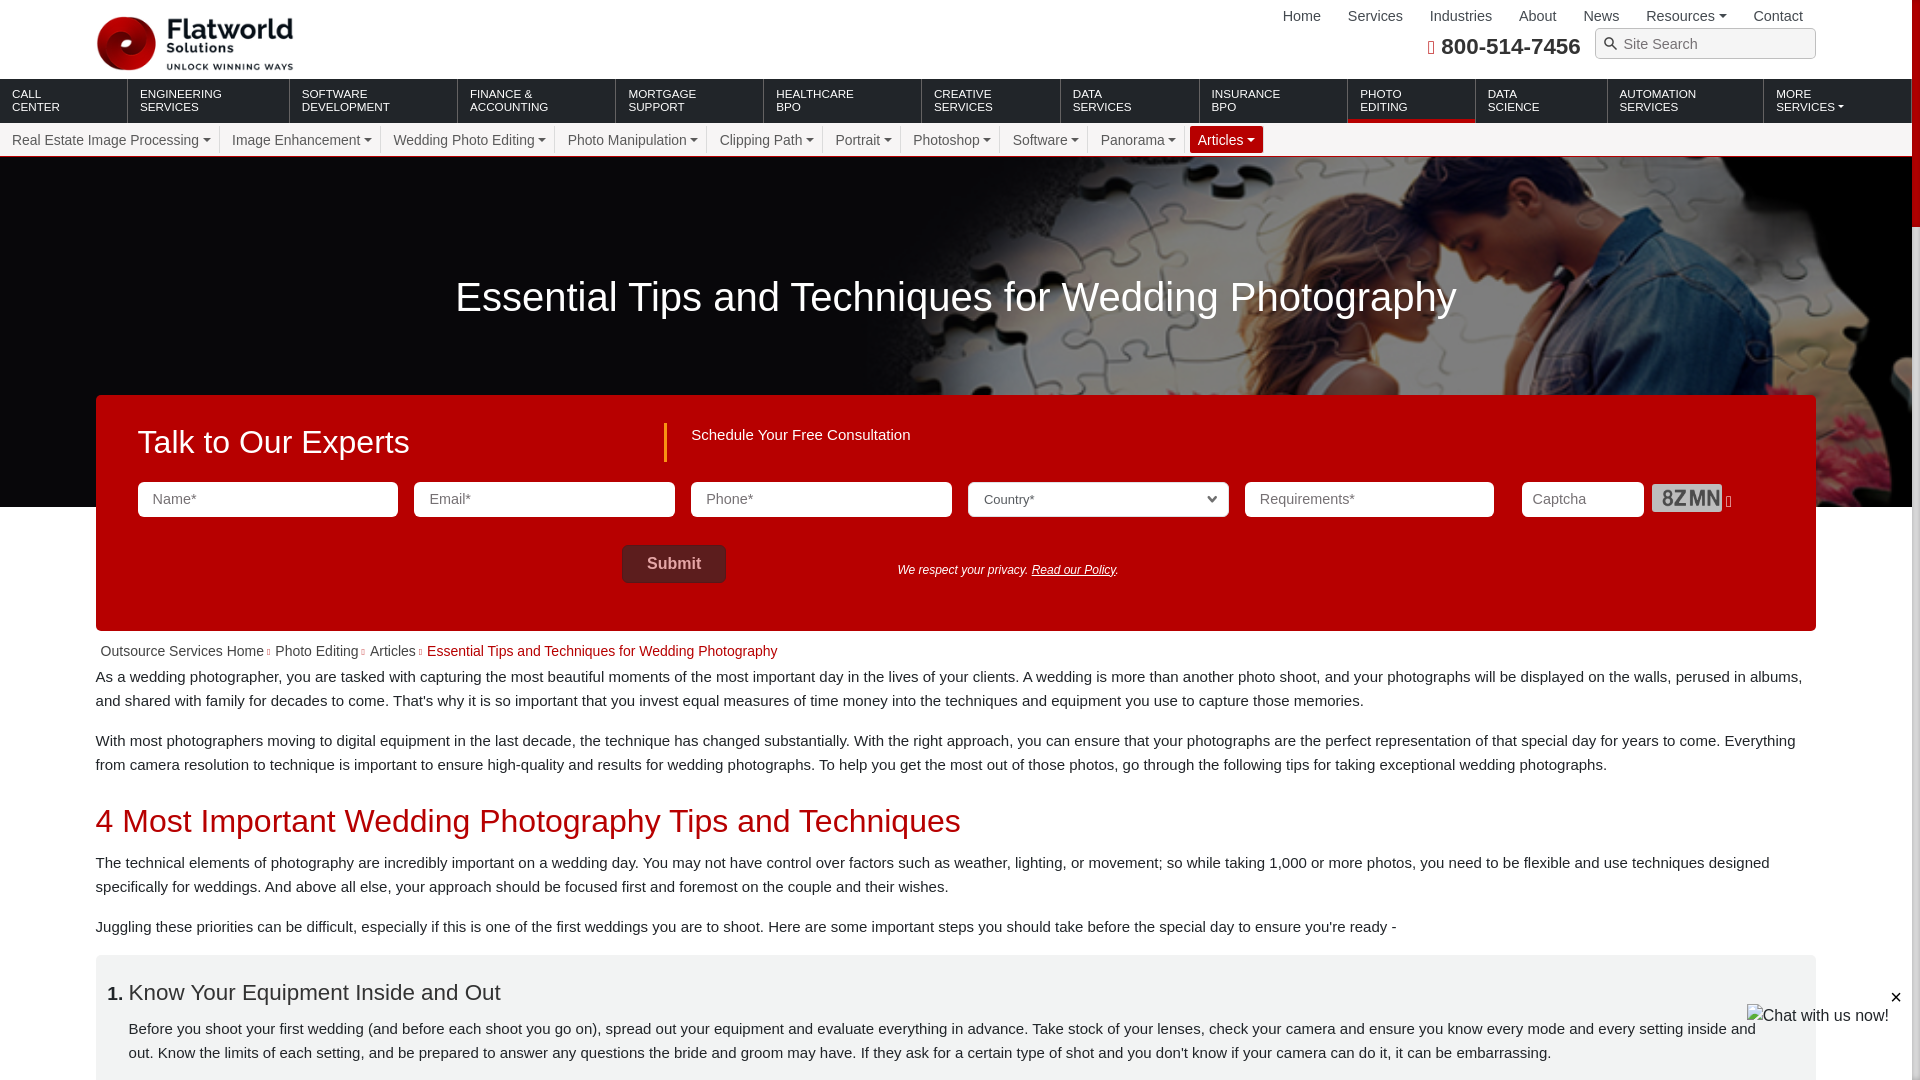  I want to click on Services, so click(1374, 16).